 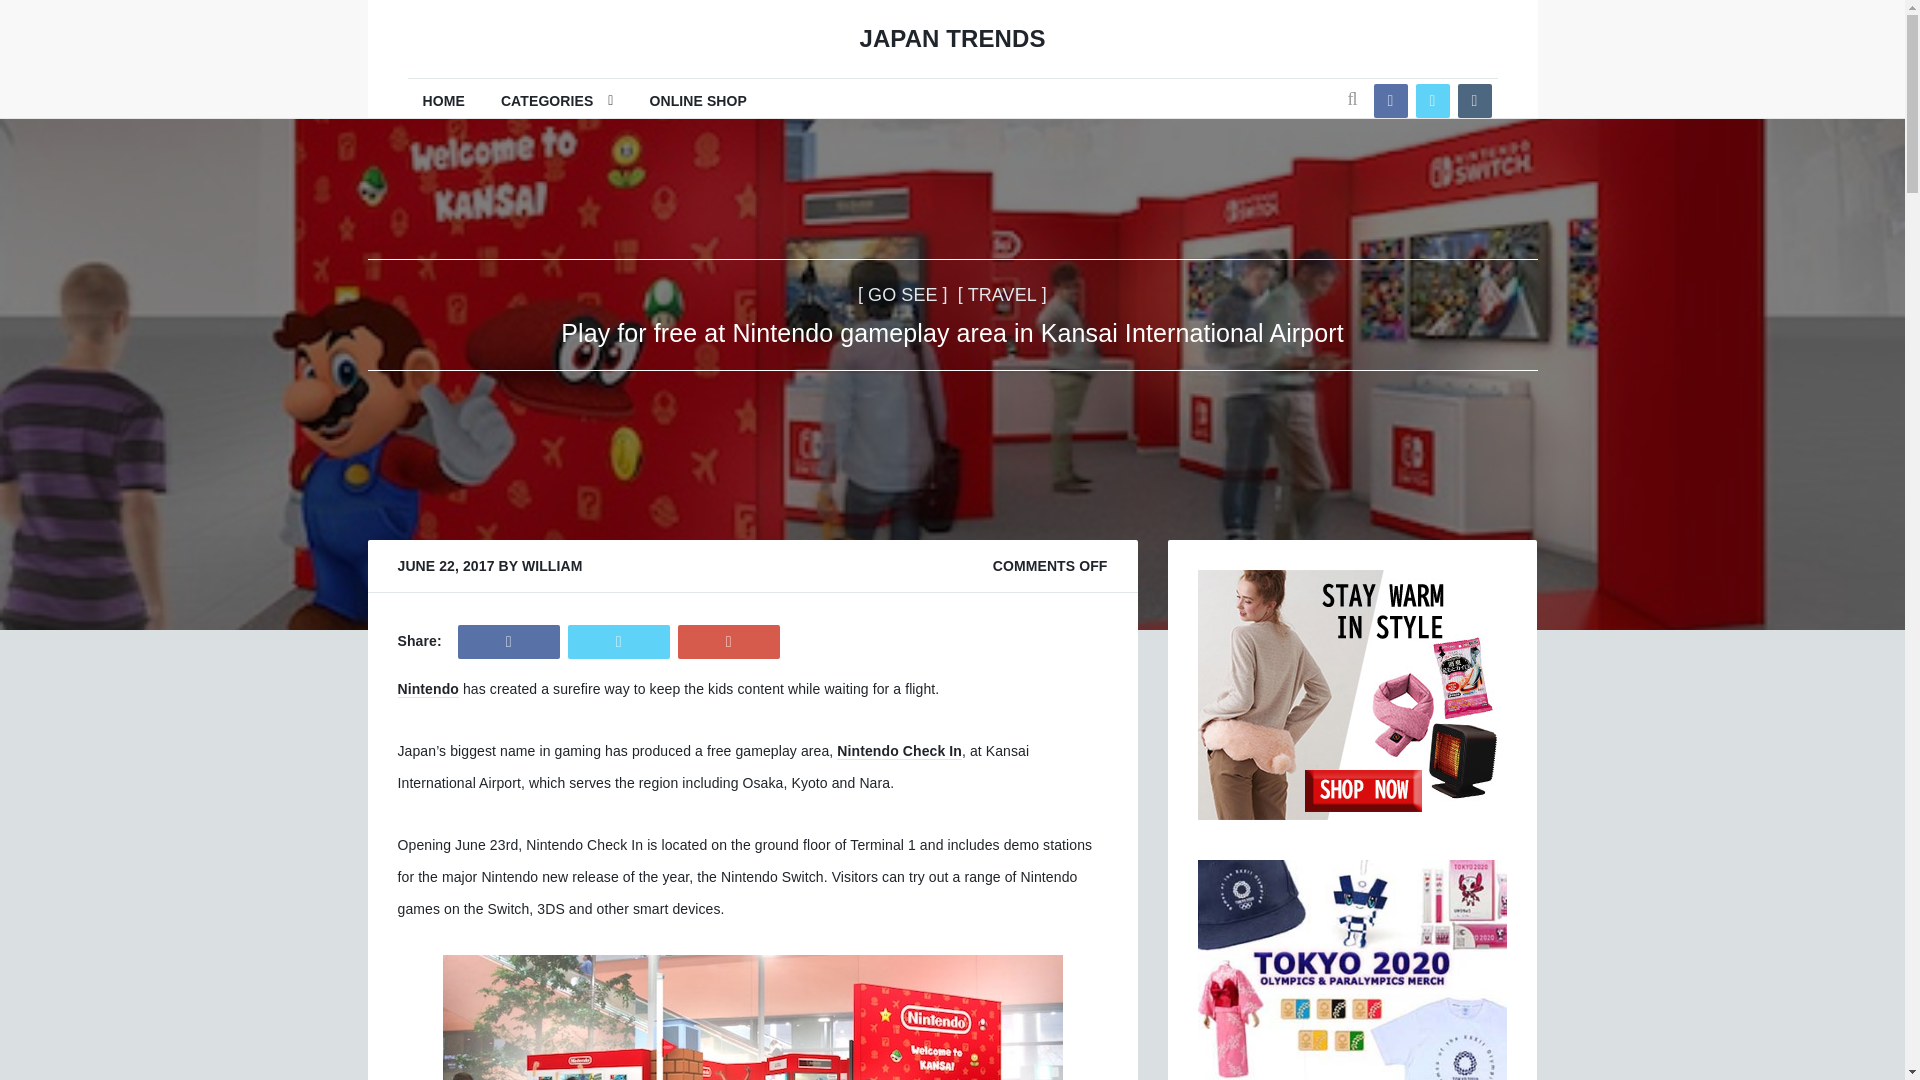 I want to click on HOME, so click(x=444, y=100).